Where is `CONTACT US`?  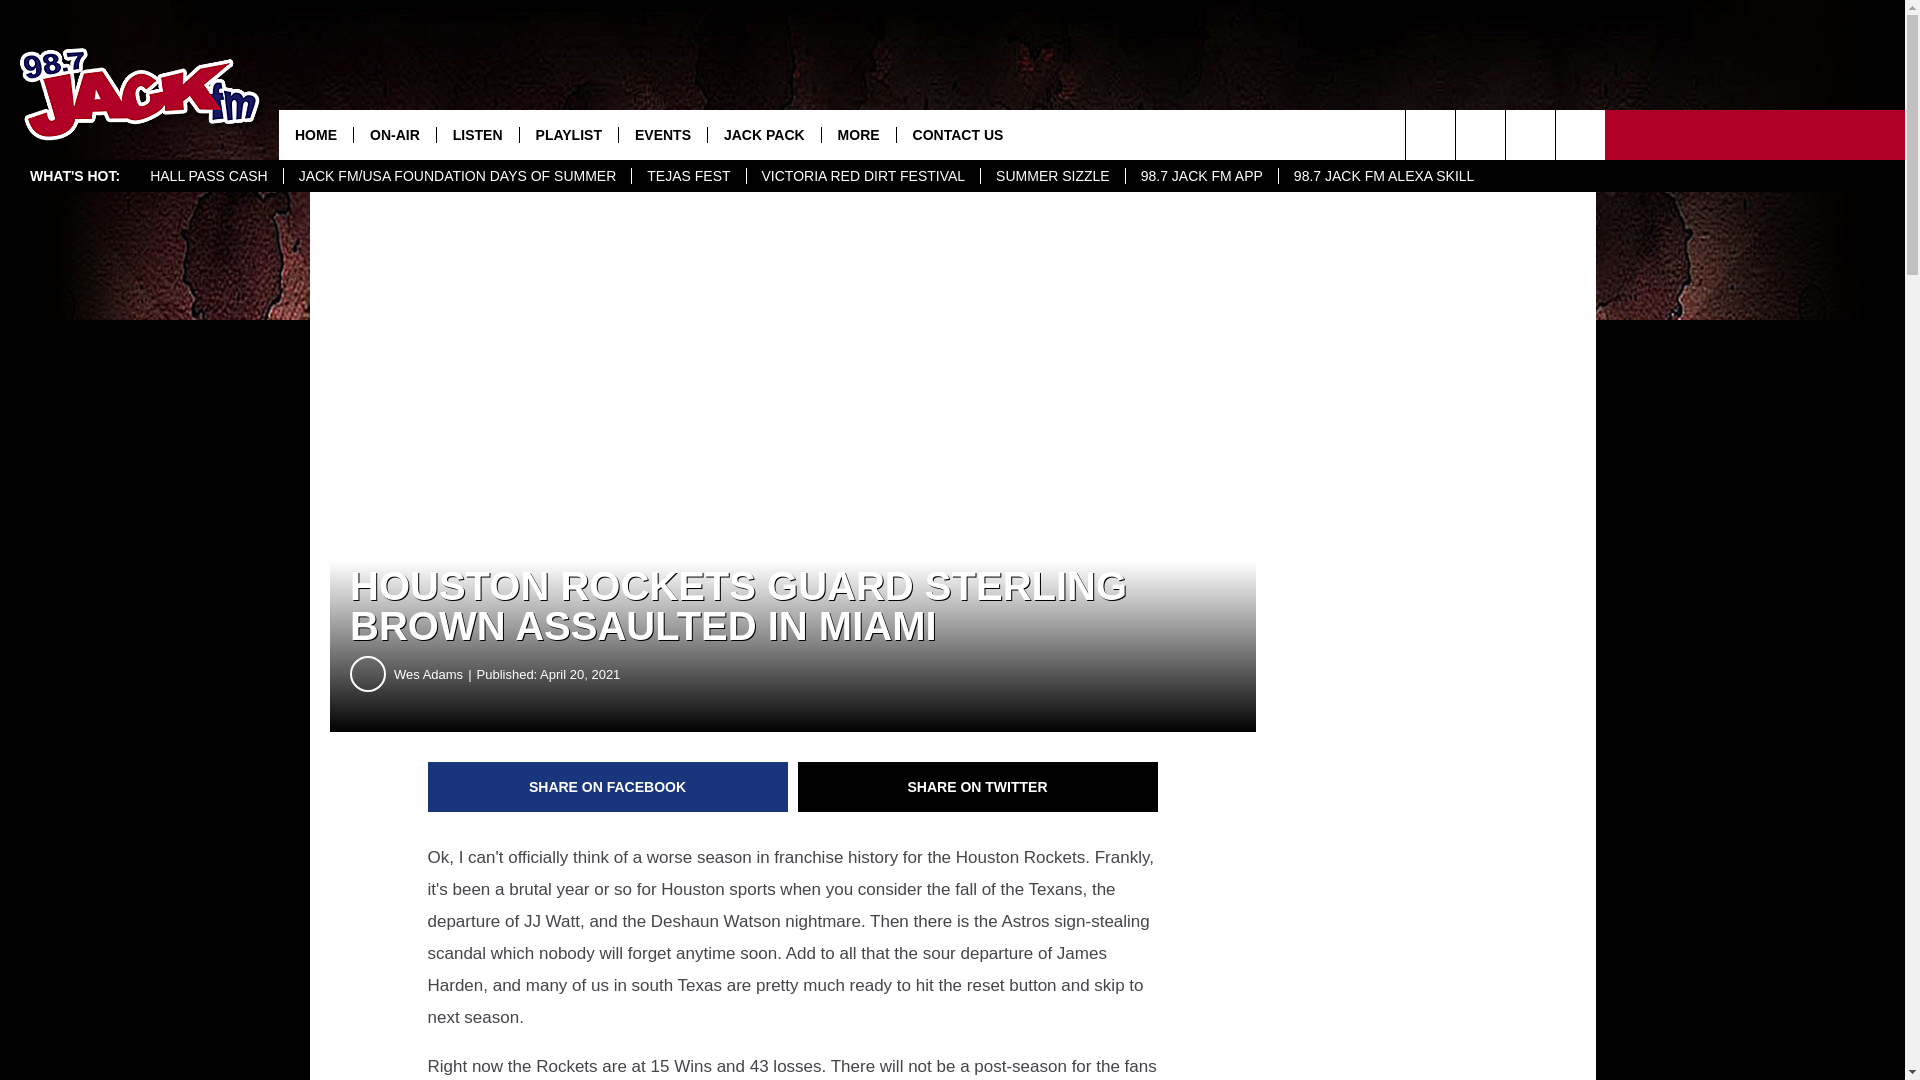 CONTACT US is located at coordinates (958, 134).